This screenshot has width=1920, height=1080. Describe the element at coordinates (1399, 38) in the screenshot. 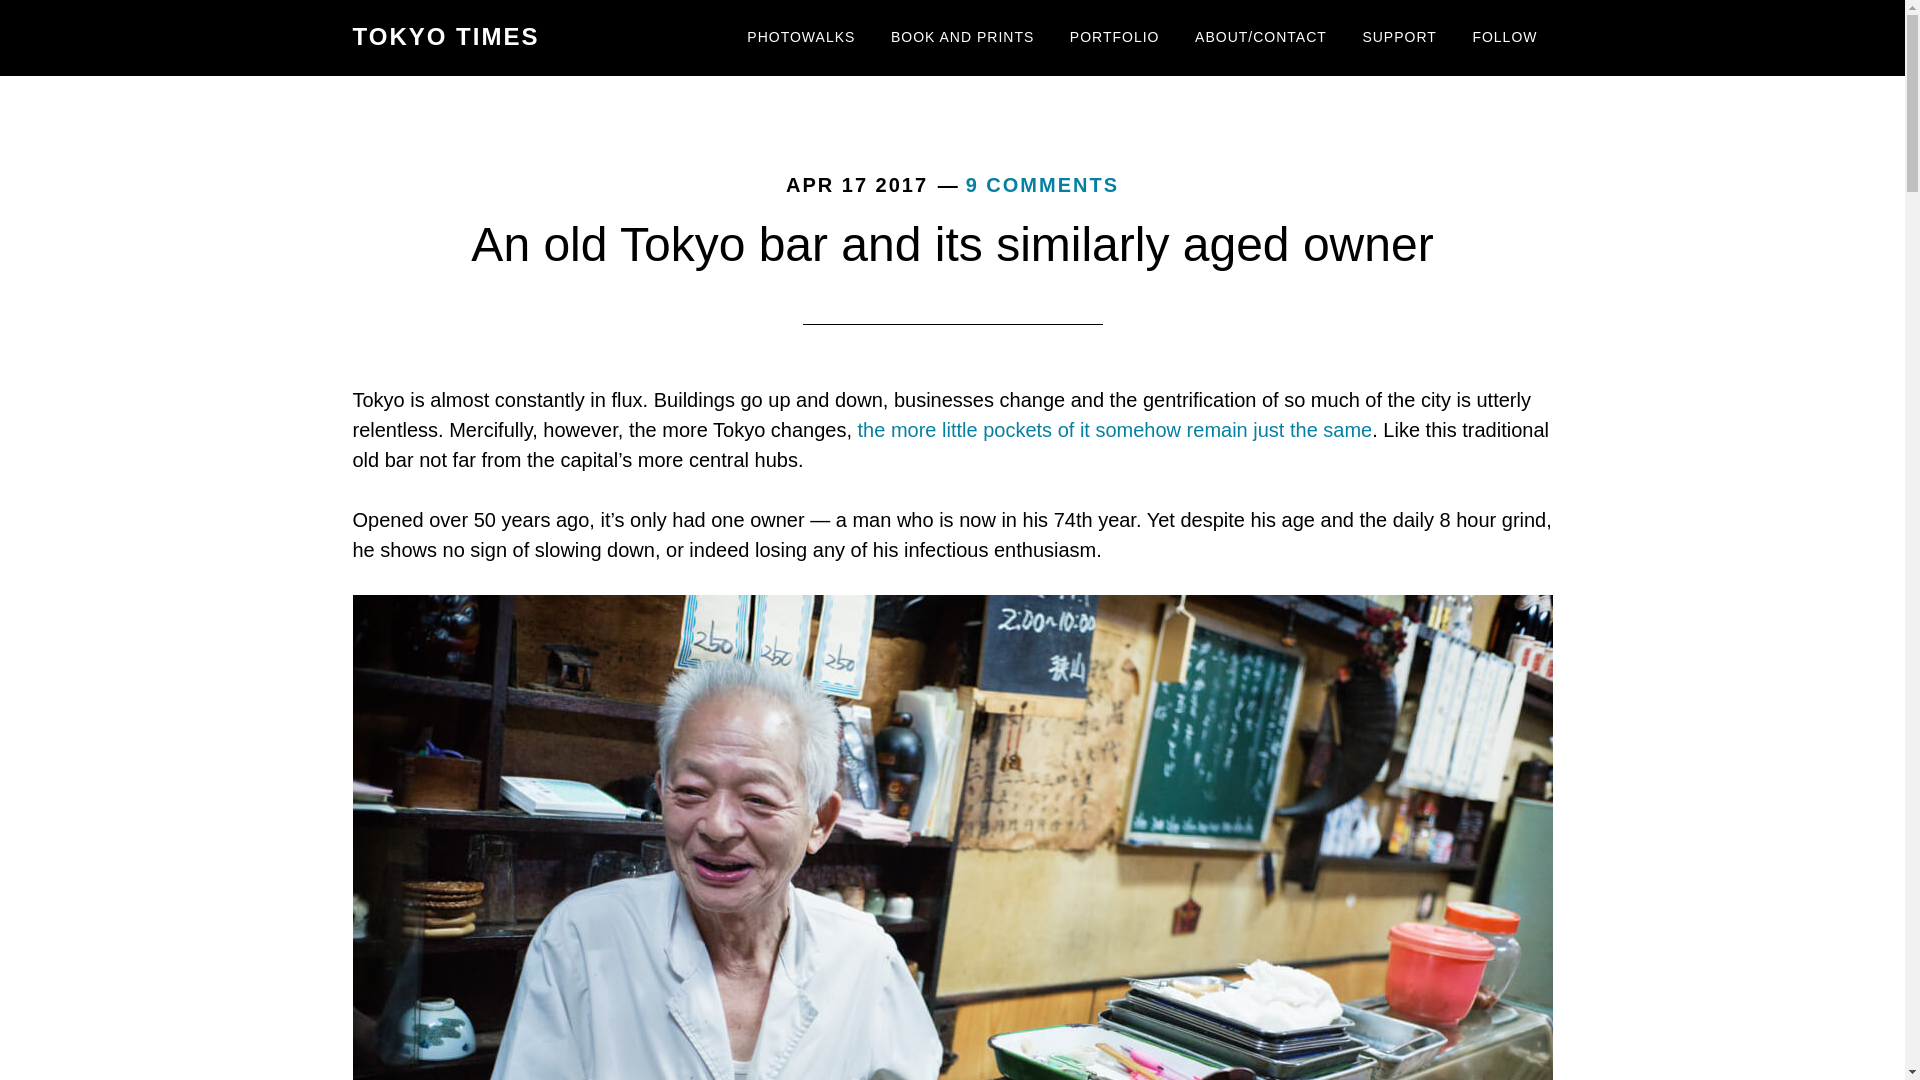

I see `SUPPORT` at that location.